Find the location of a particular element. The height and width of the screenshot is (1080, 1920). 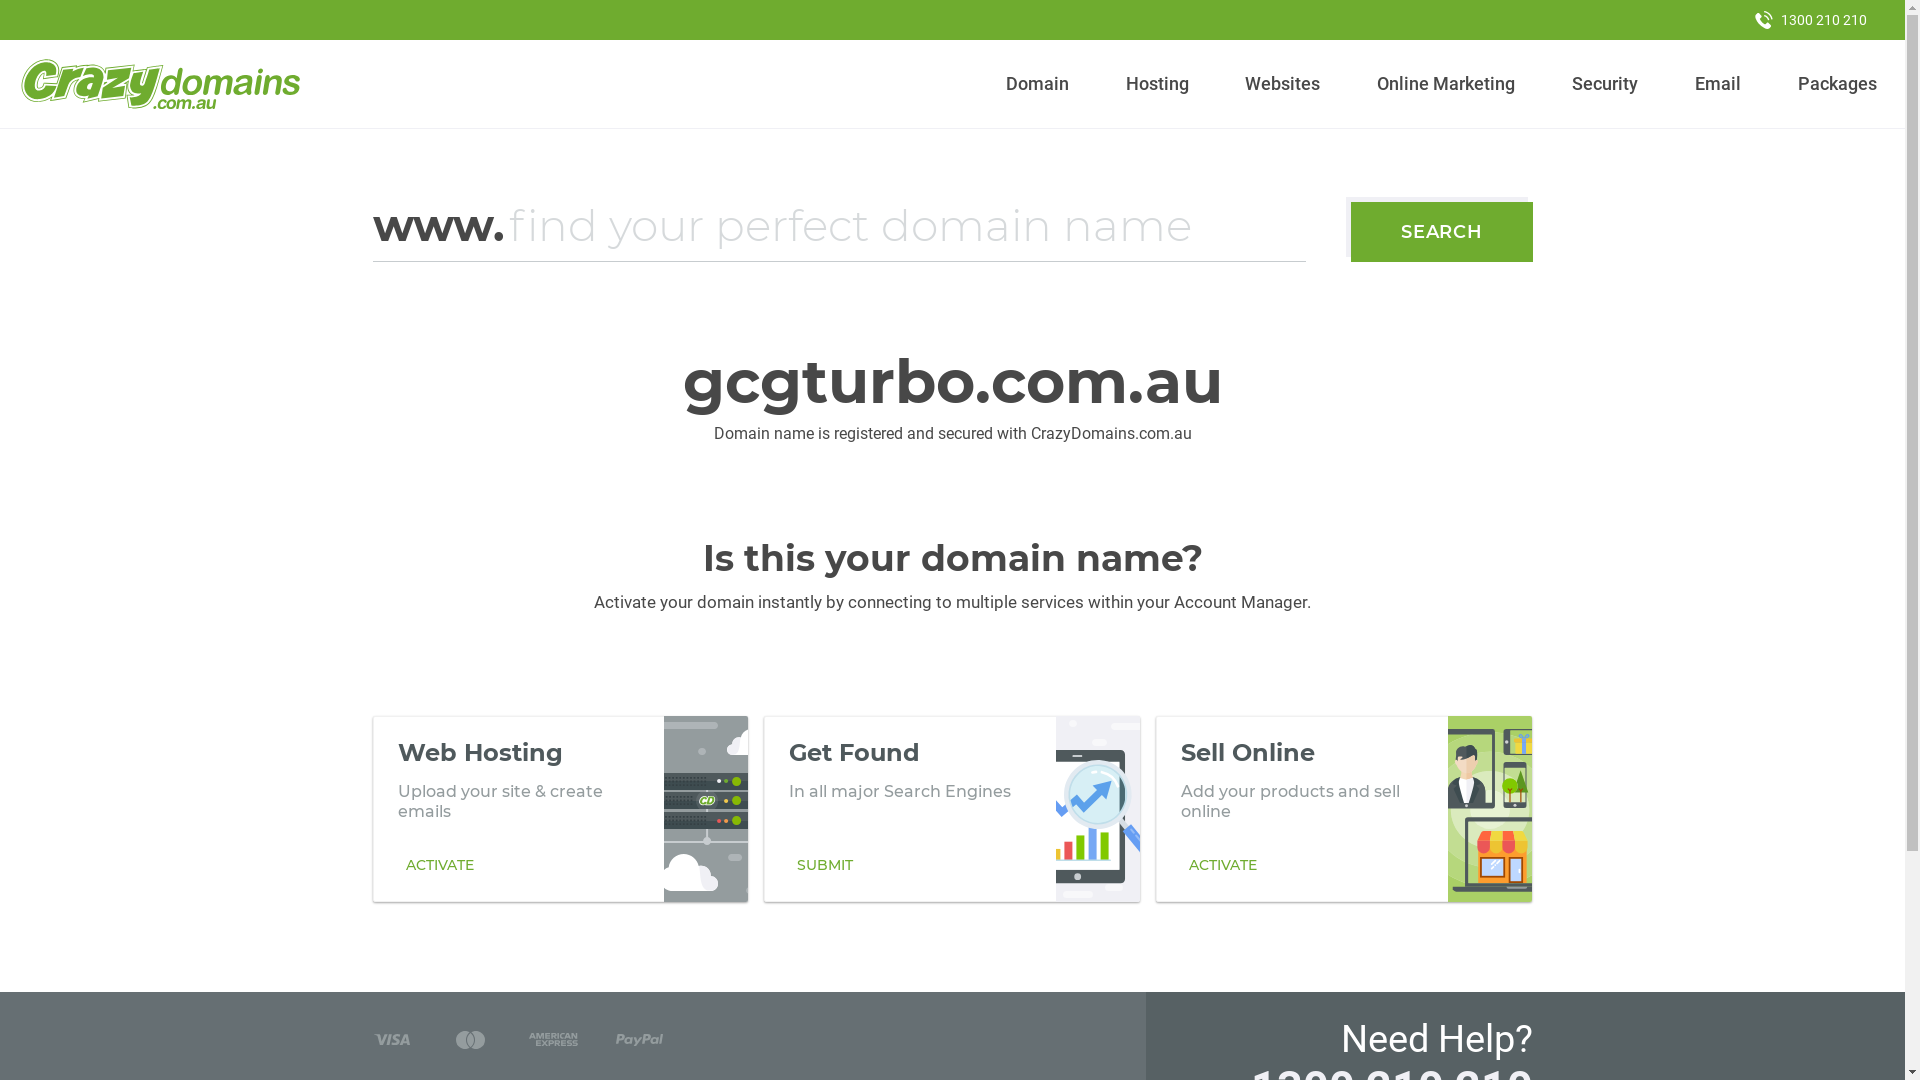

Websites is located at coordinates (1283, 84).